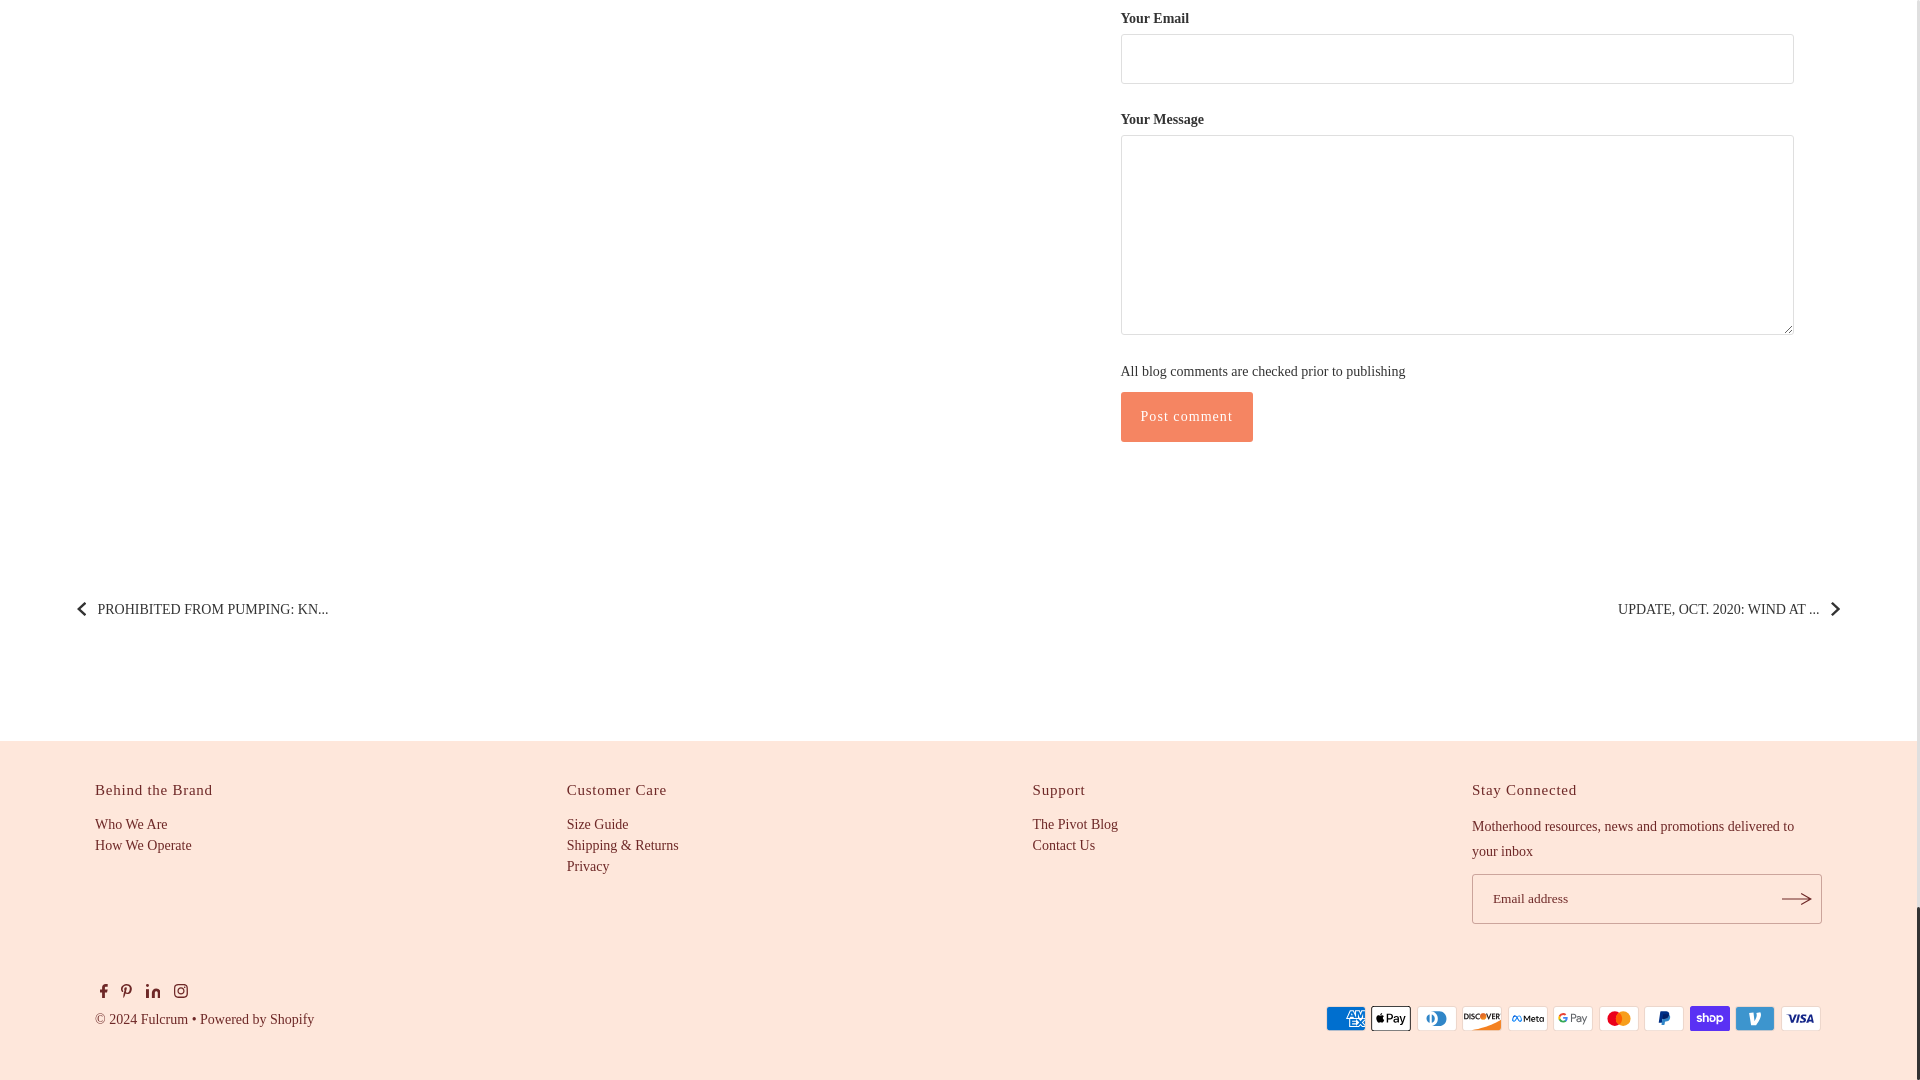 The image size is (1920, 1080). What do you see at coordinates (1185, 416) in the screenshot?
I see `Post comment` at bounding box center [1185, 416].